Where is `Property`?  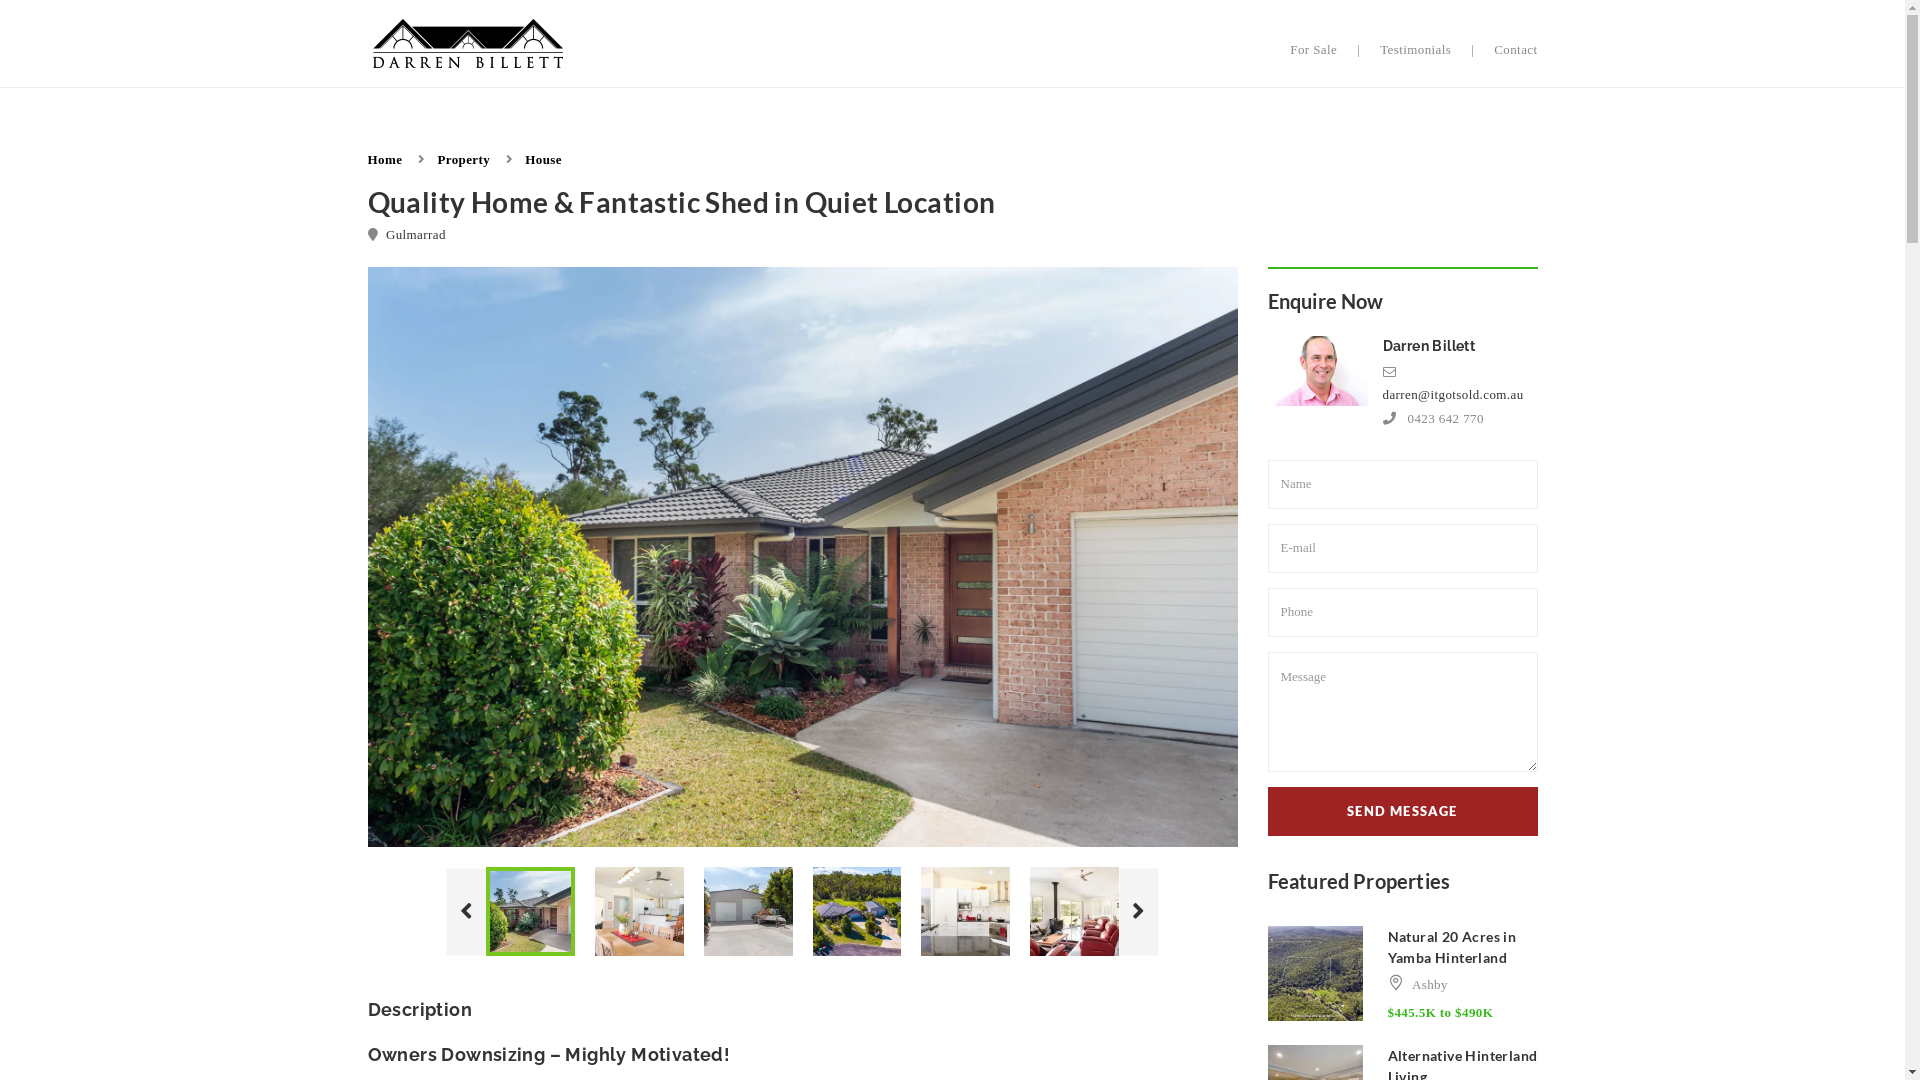
Property is located at coordinates (463, 160).